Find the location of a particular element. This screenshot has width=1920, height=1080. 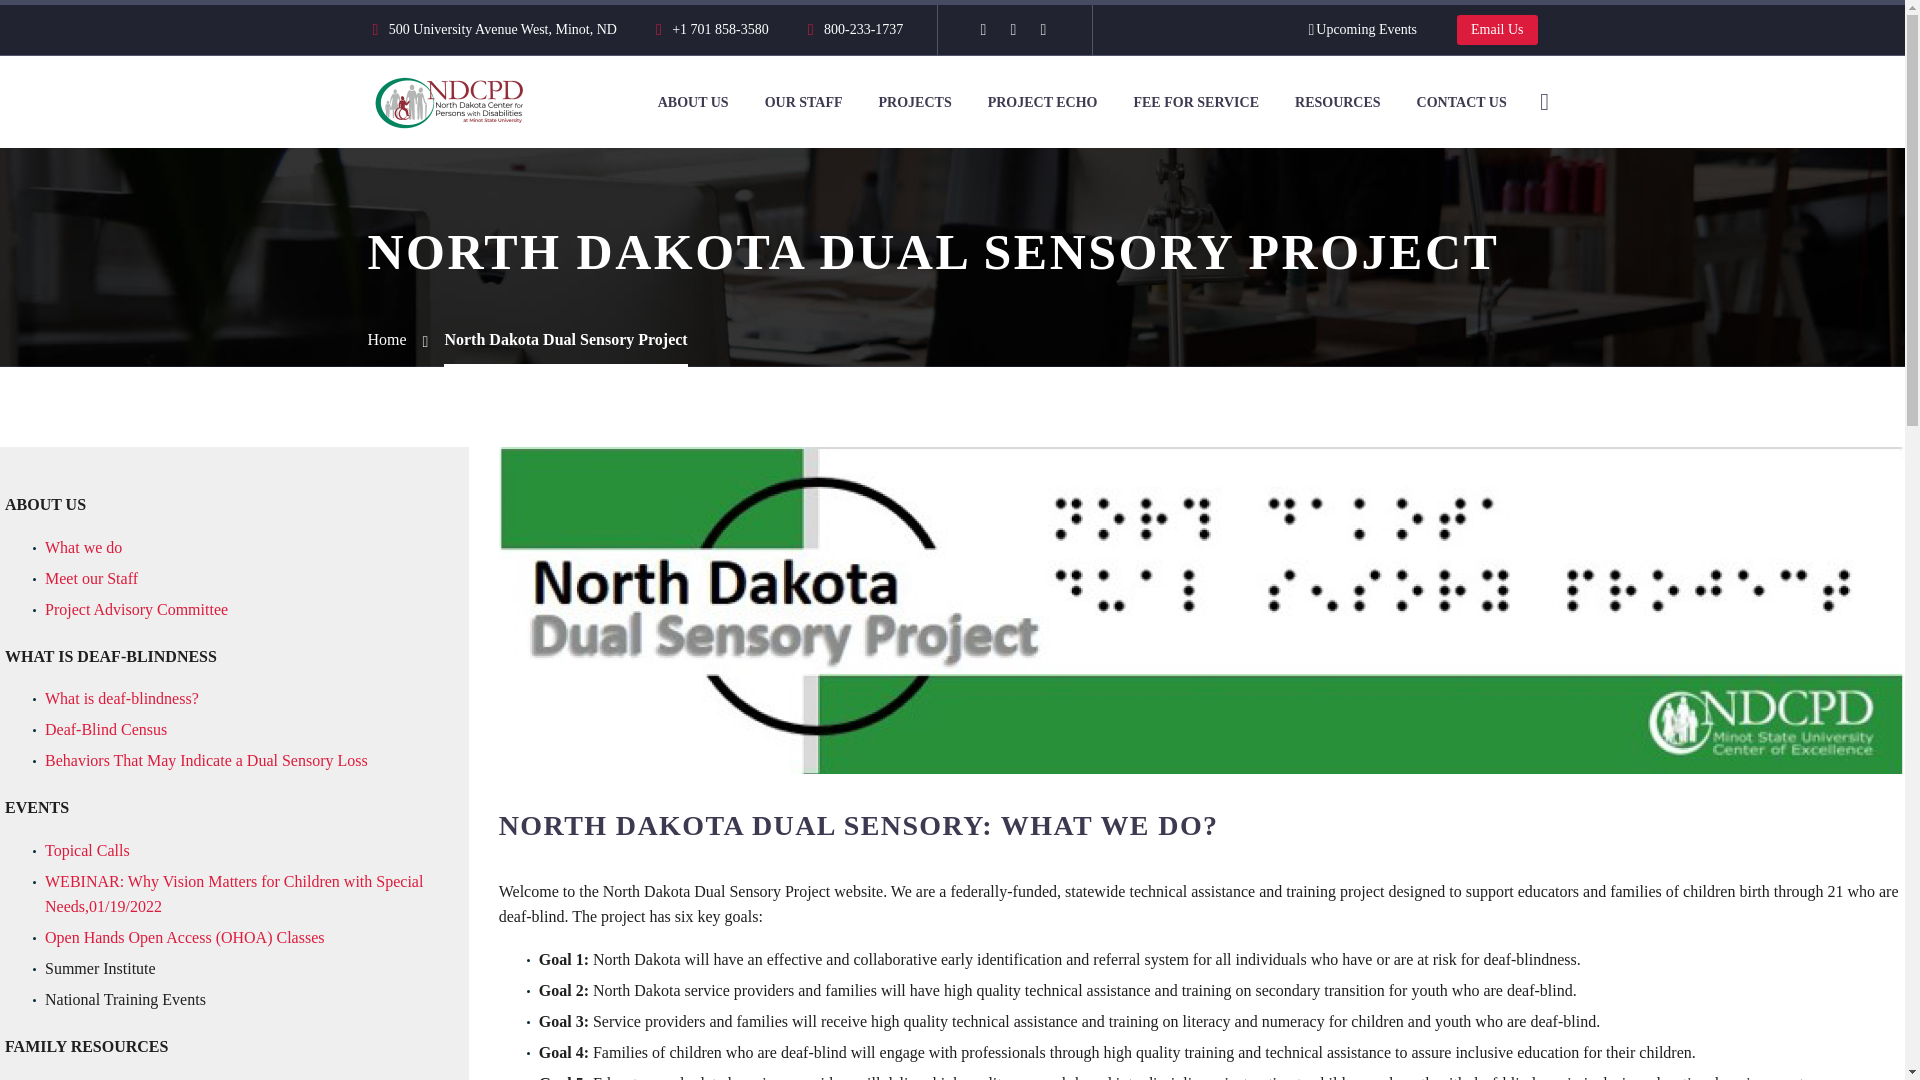

PROJECTS is located at coordinates (916, 102).